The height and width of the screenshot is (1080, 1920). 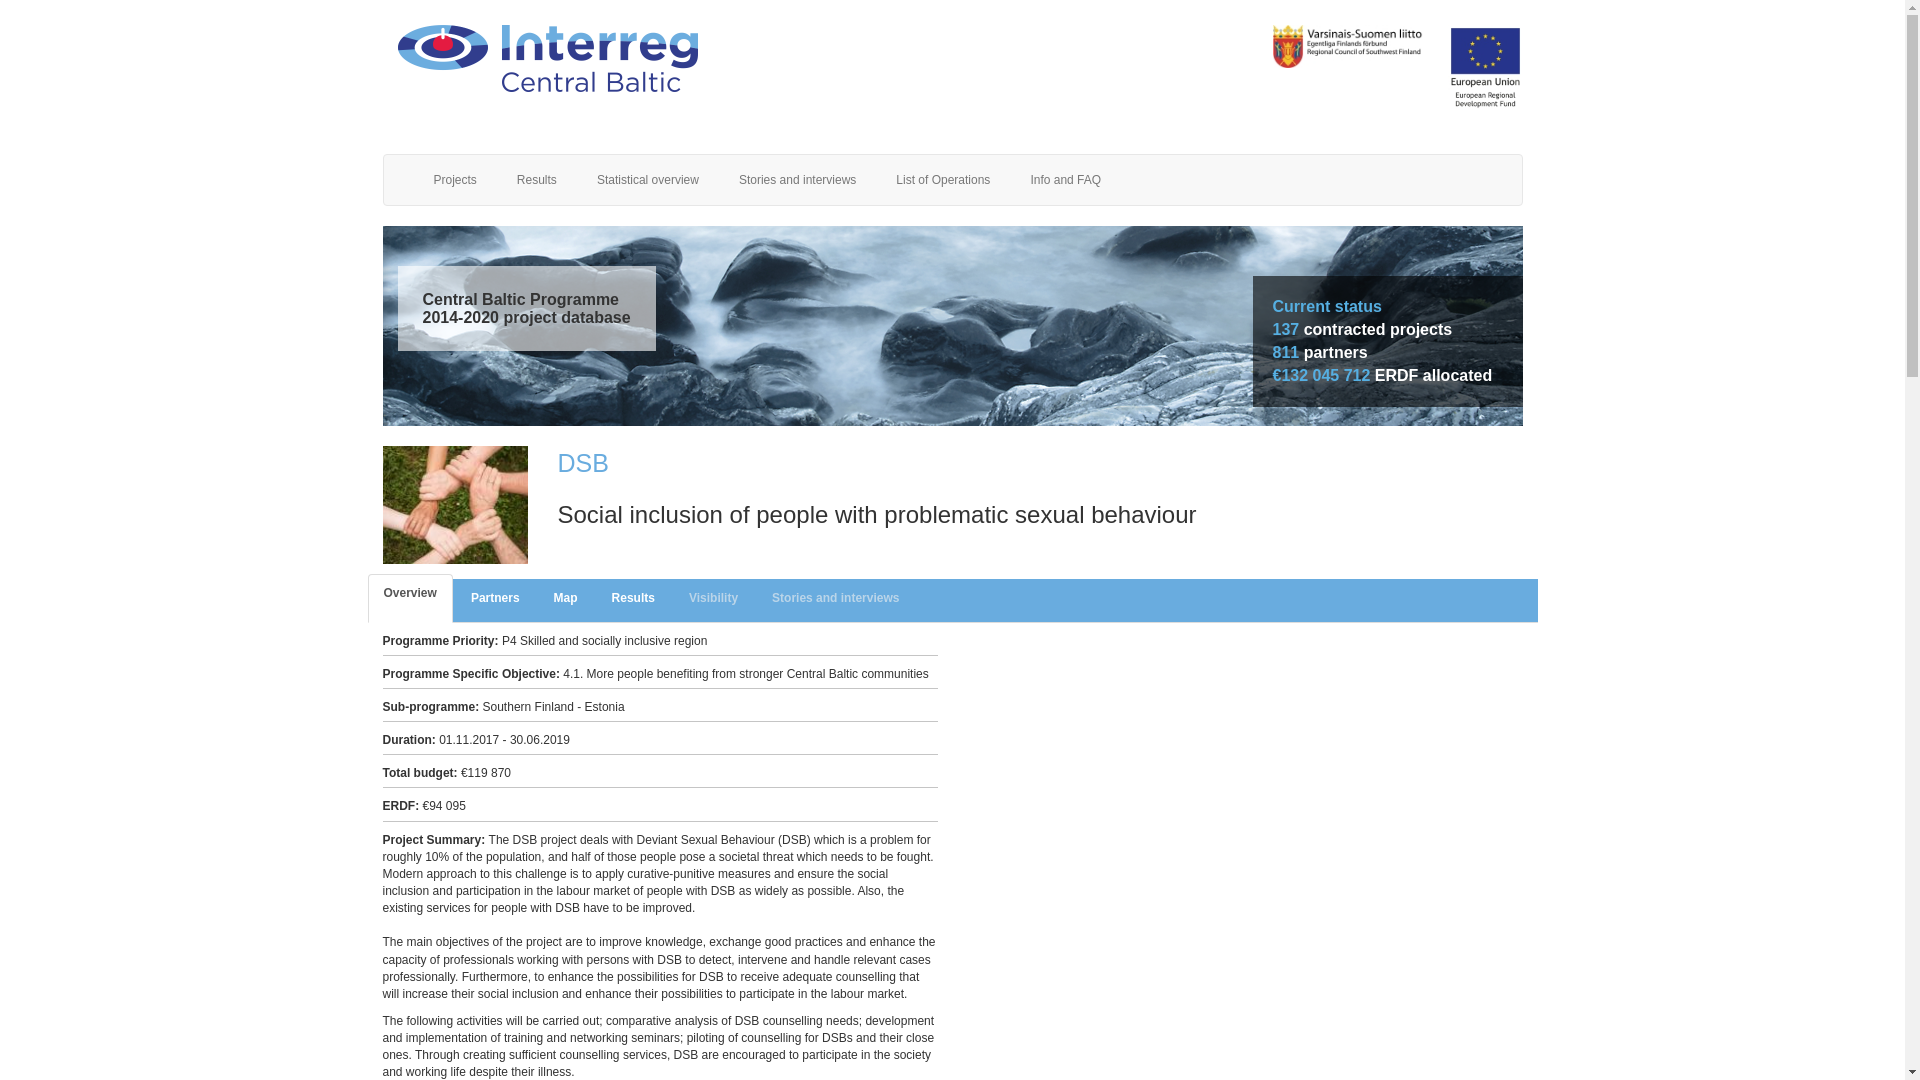 I want to click on Info and FAQ, so click(x=1065, y=180).